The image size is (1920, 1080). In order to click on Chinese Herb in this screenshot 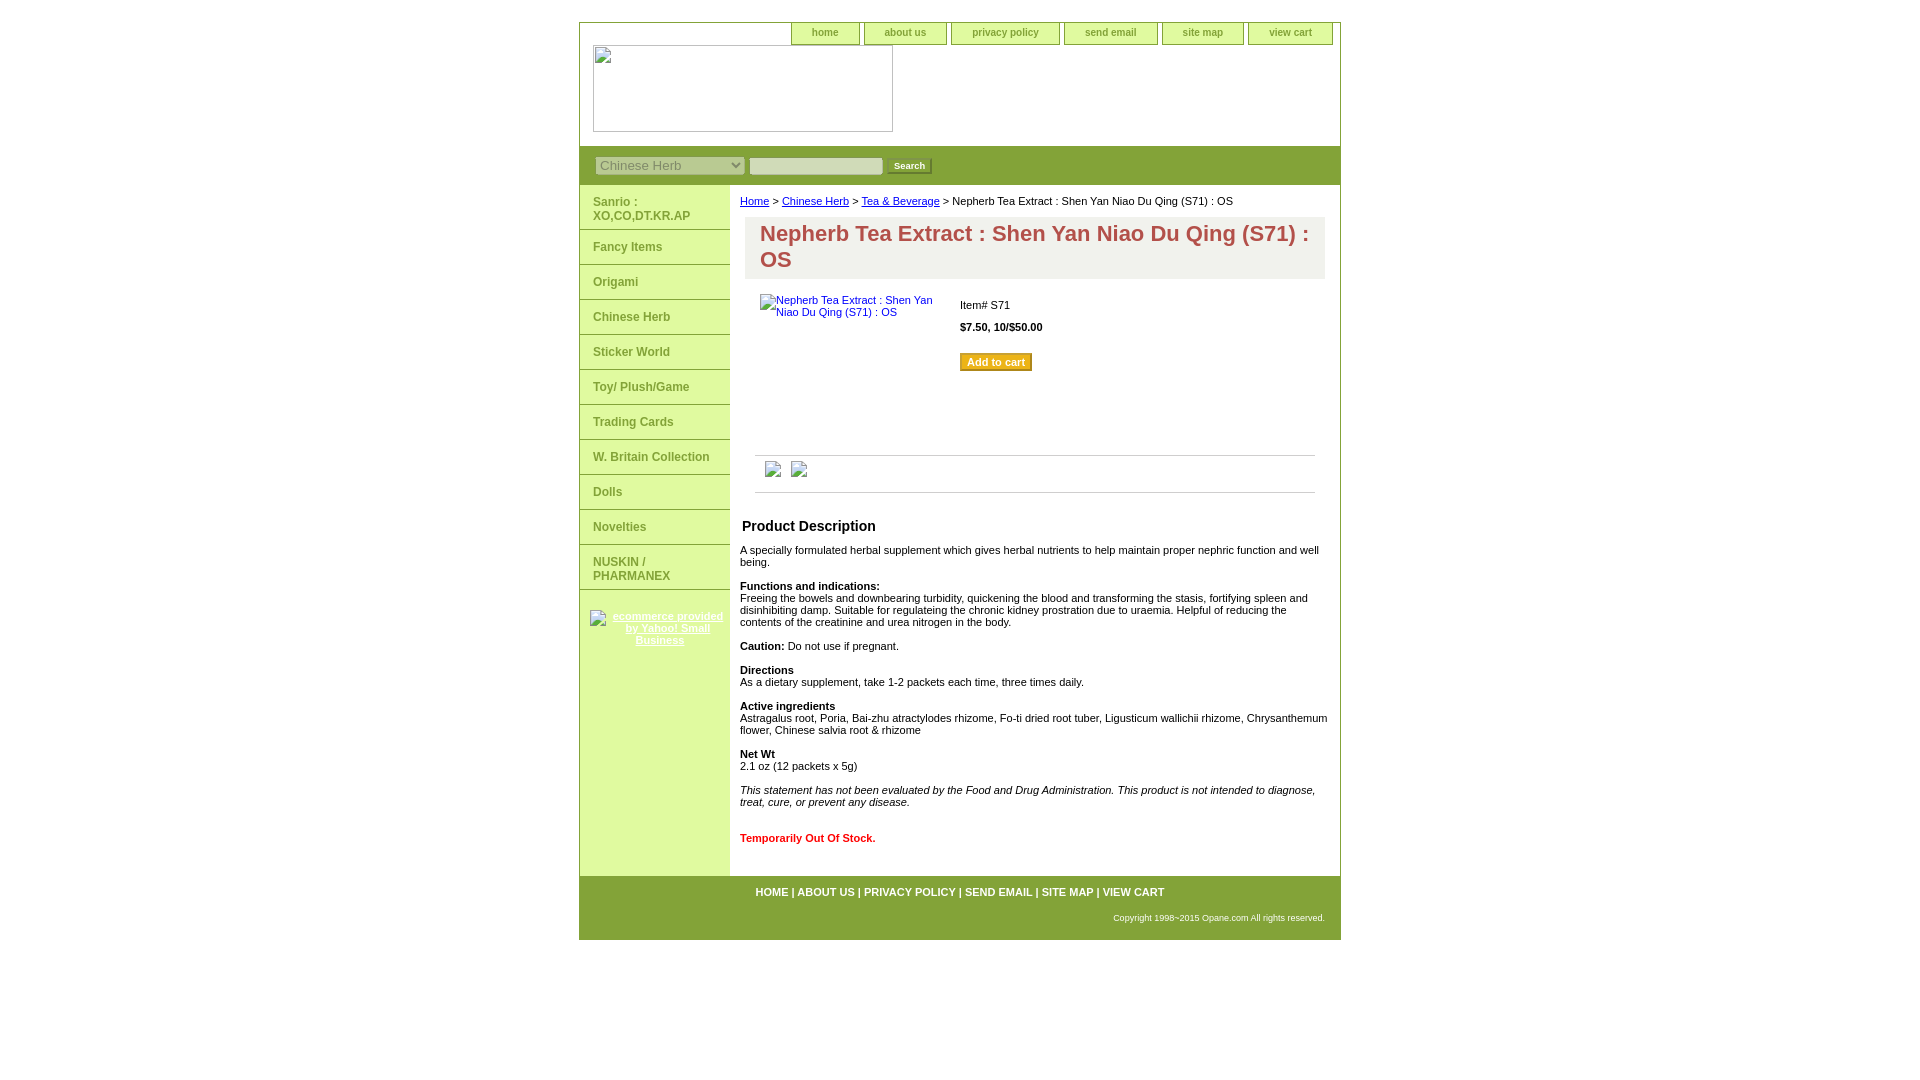, I will do `click(654, 317)`.